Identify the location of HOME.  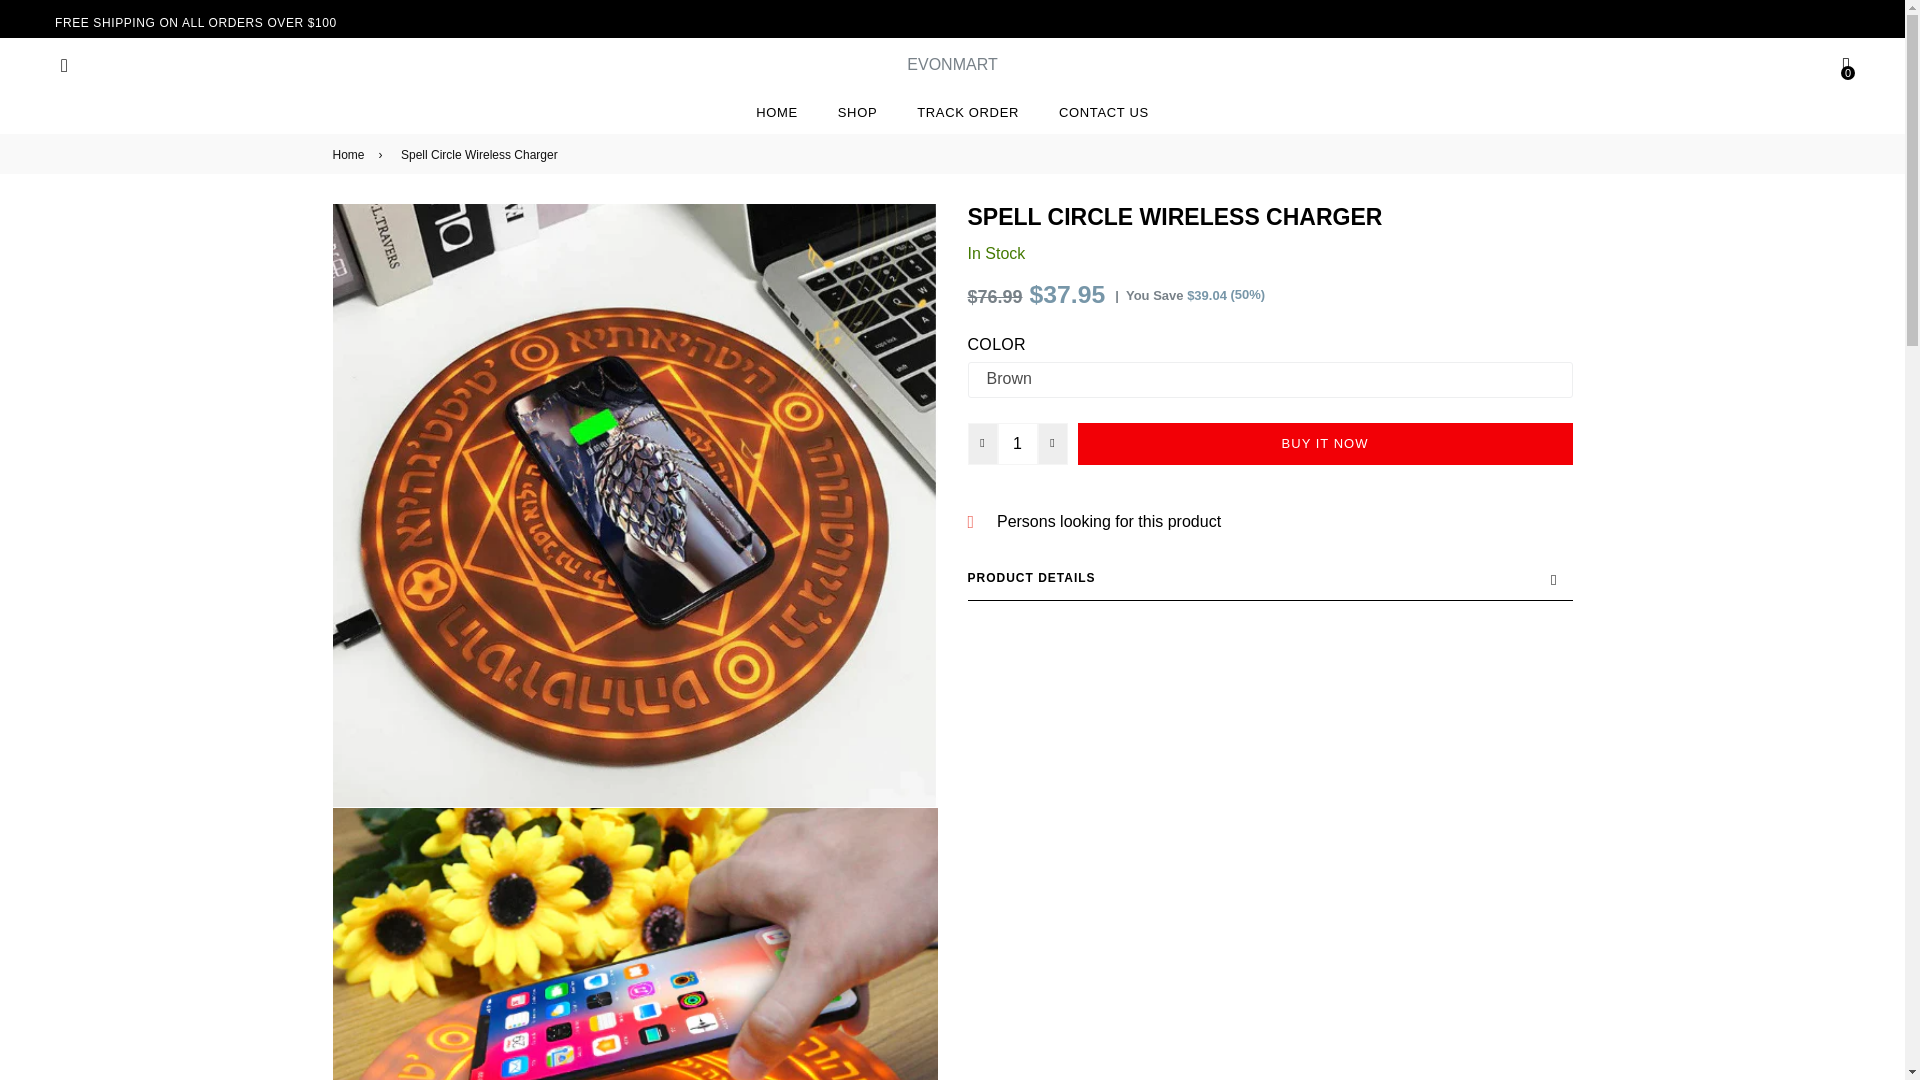
(776, 112).